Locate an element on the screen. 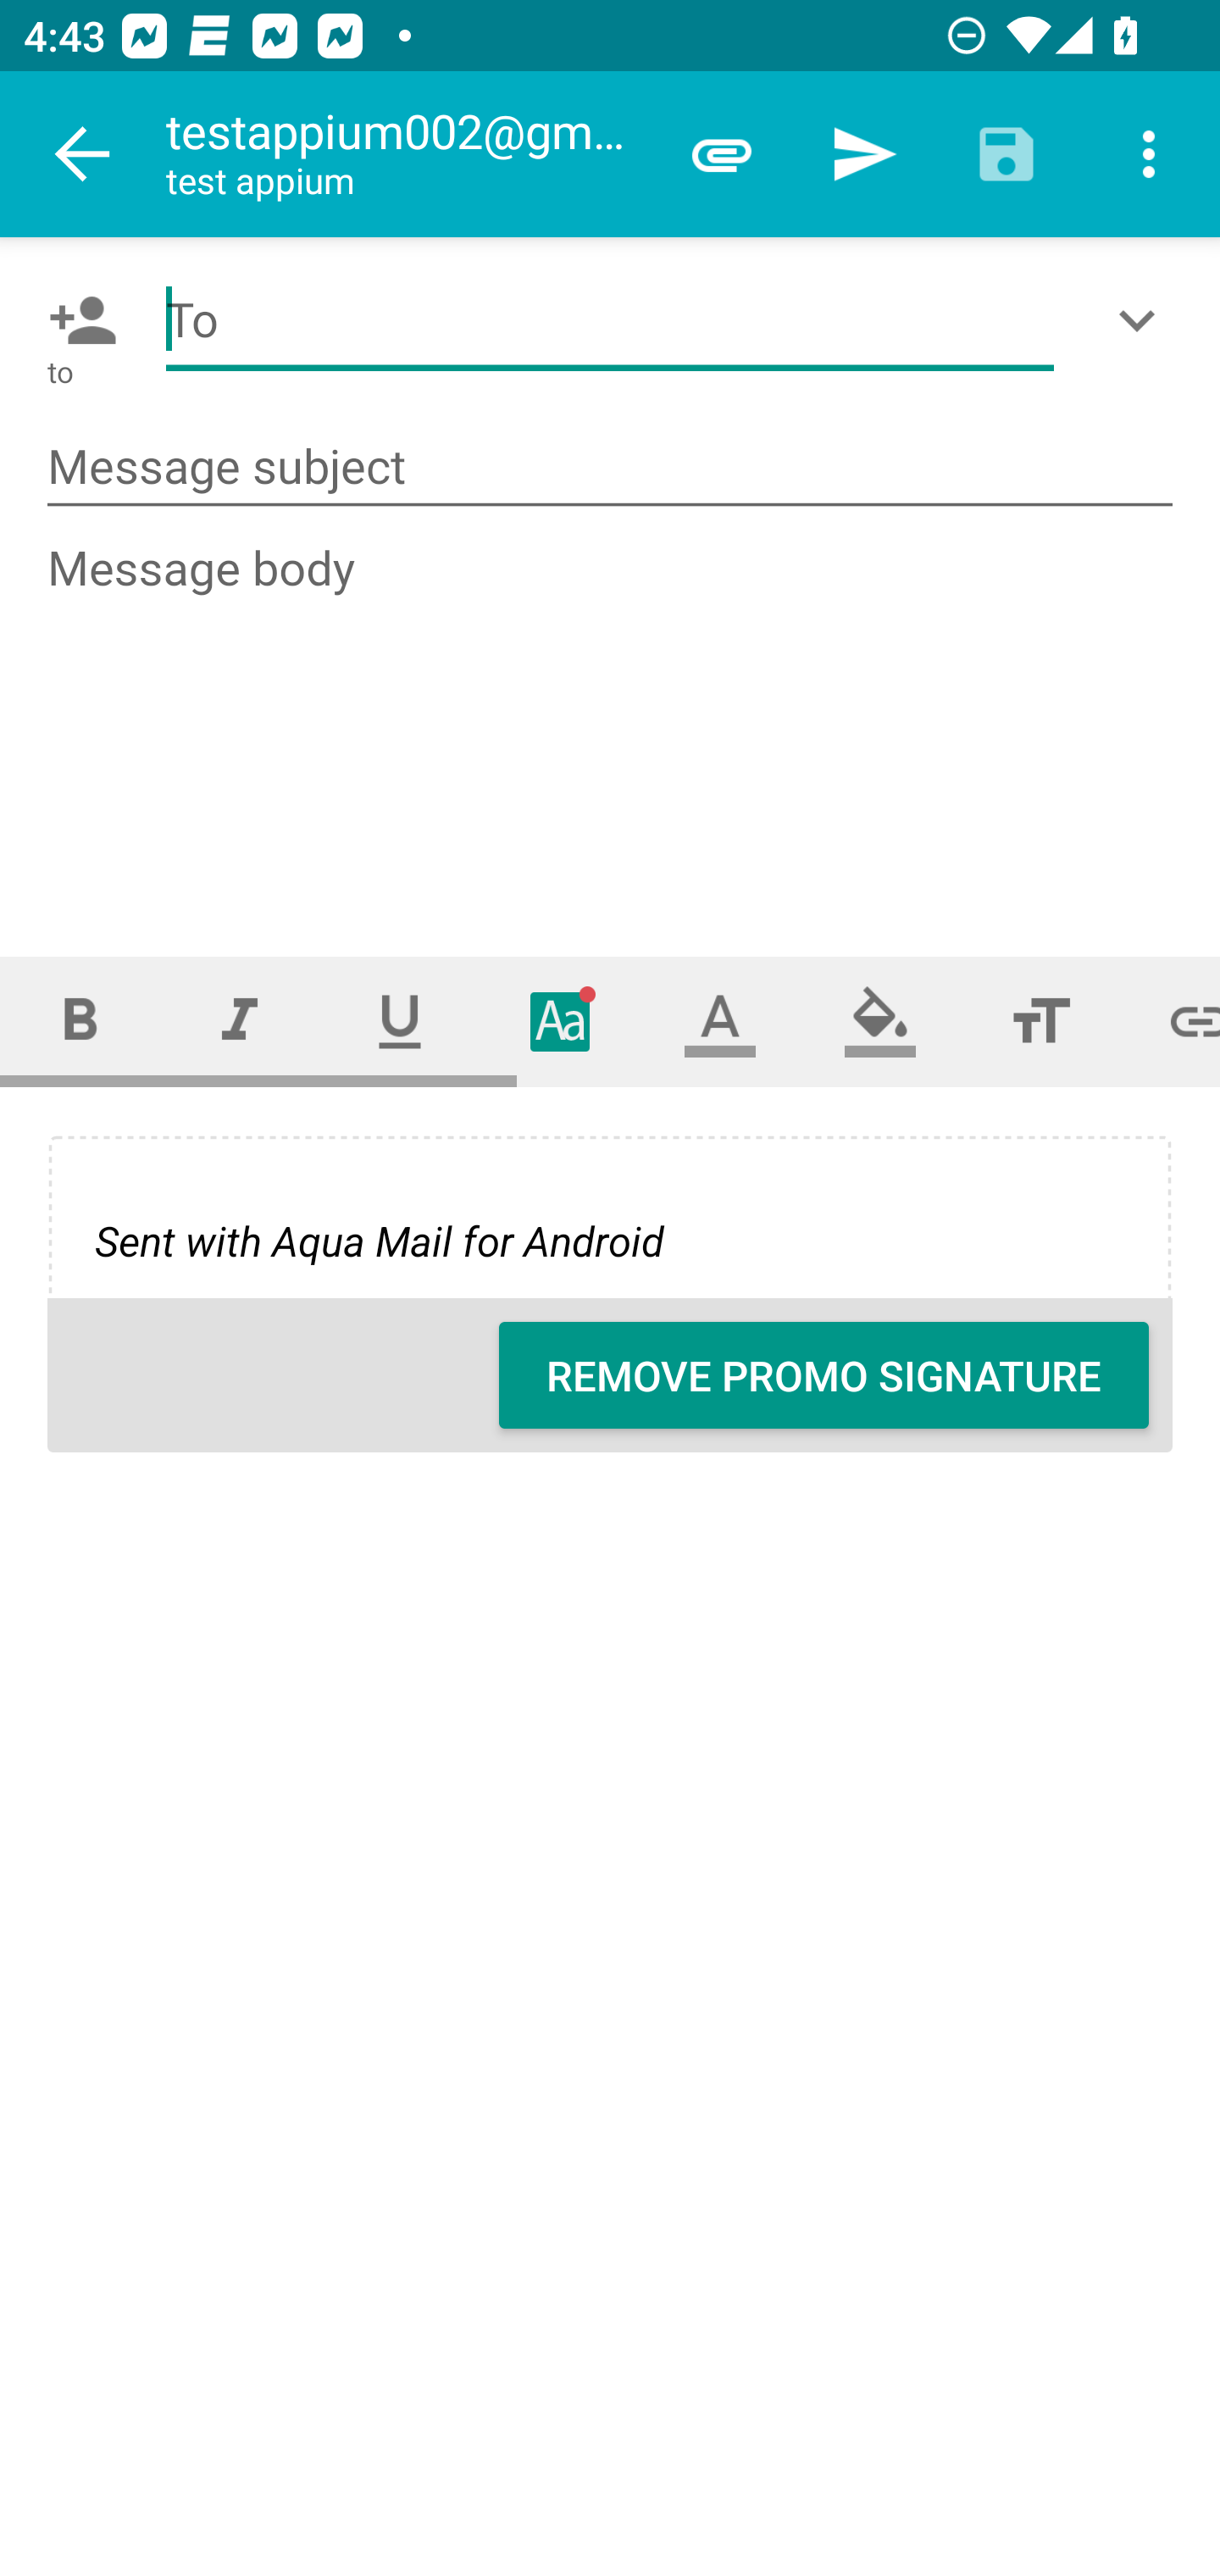  To is located at coordinates (610, 320).